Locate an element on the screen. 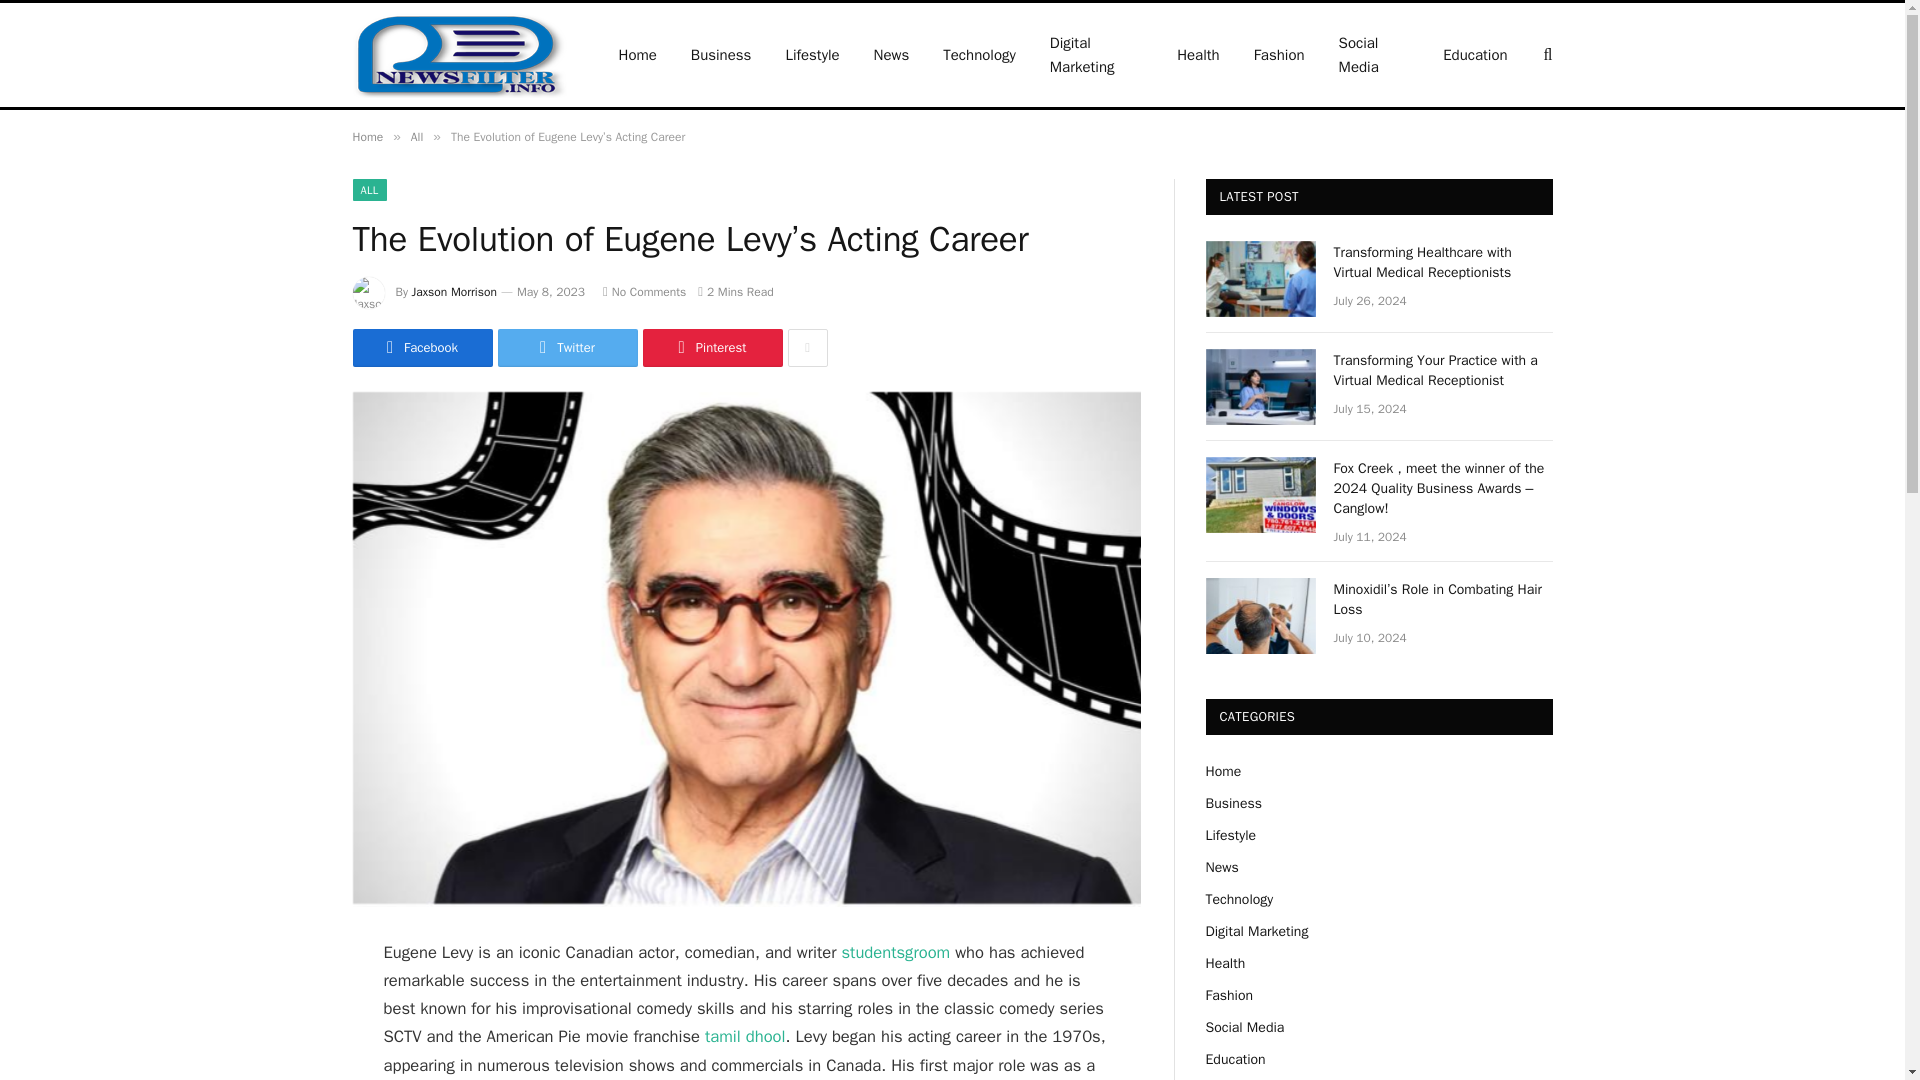 The image size is (1920, 1080). Twitter is located at coordinates (567, 348).